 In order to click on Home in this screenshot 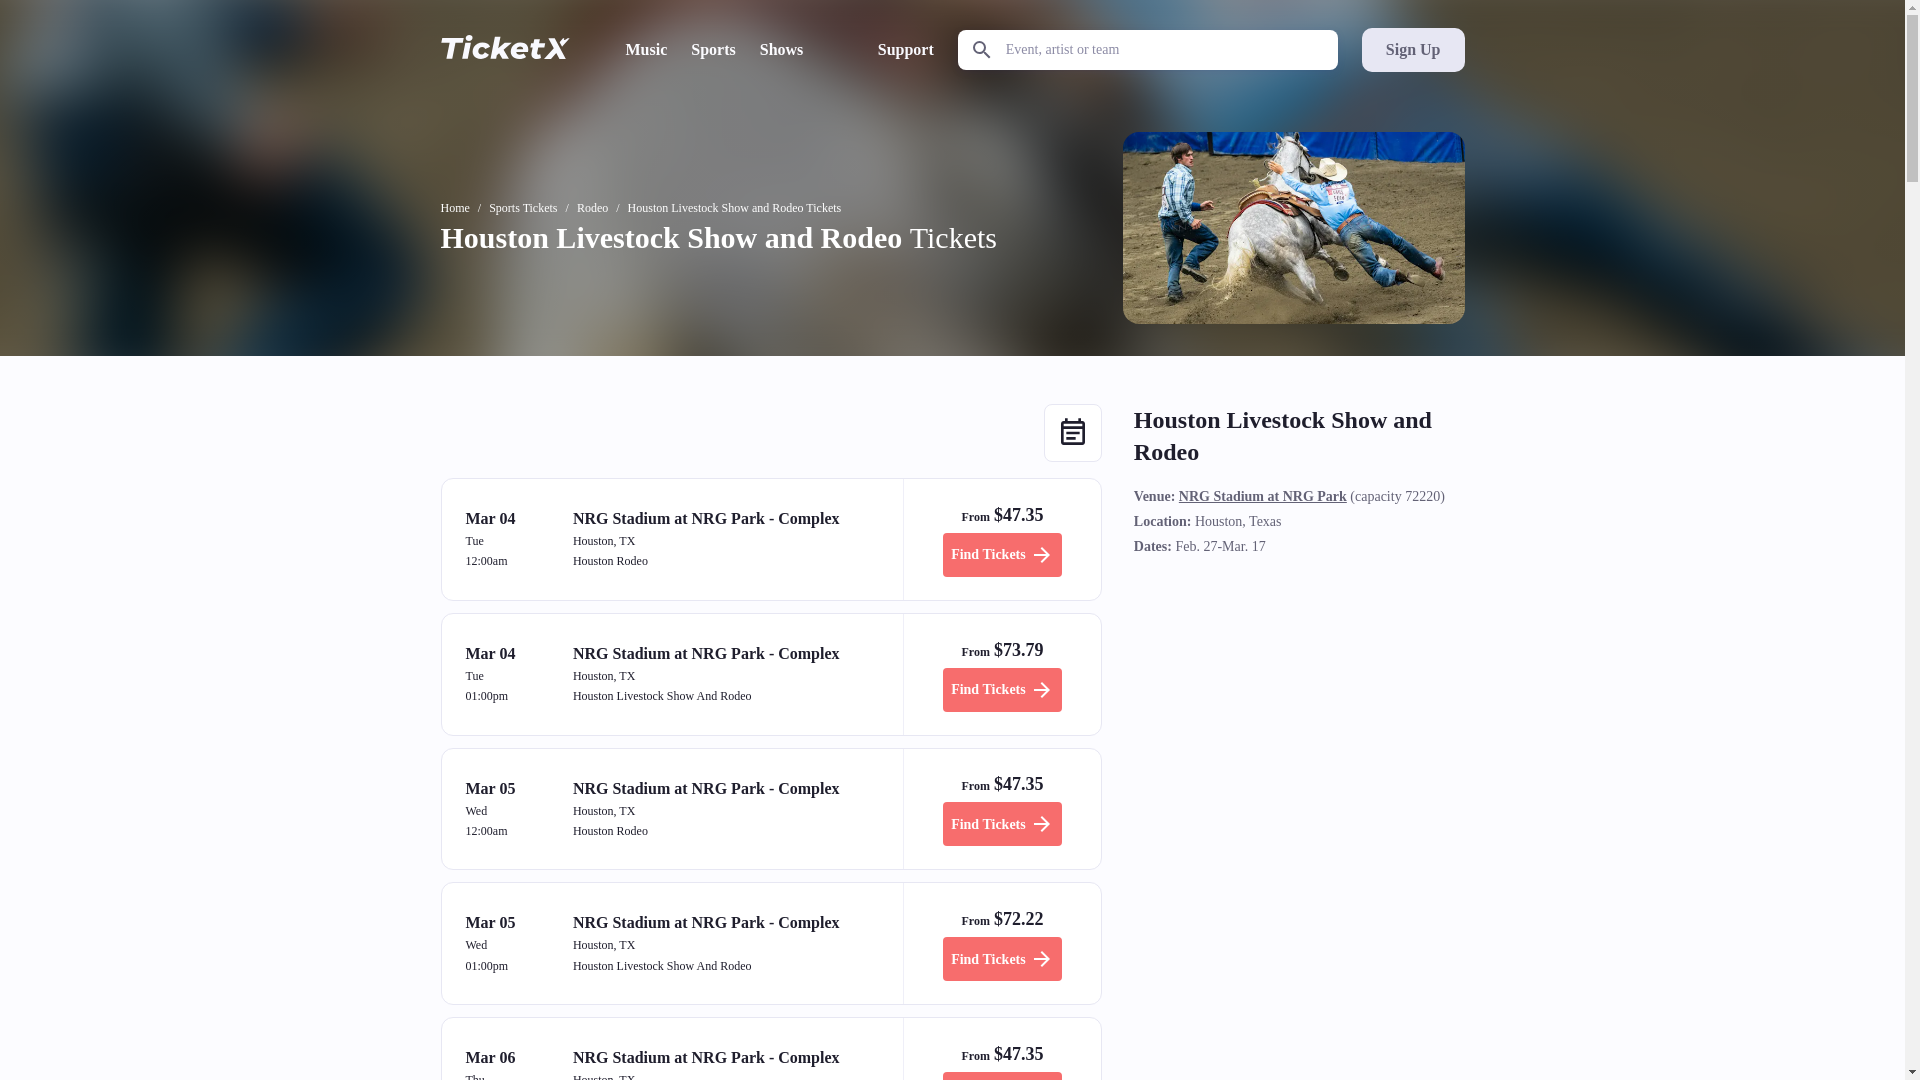, I will do `click(454, 208)`.